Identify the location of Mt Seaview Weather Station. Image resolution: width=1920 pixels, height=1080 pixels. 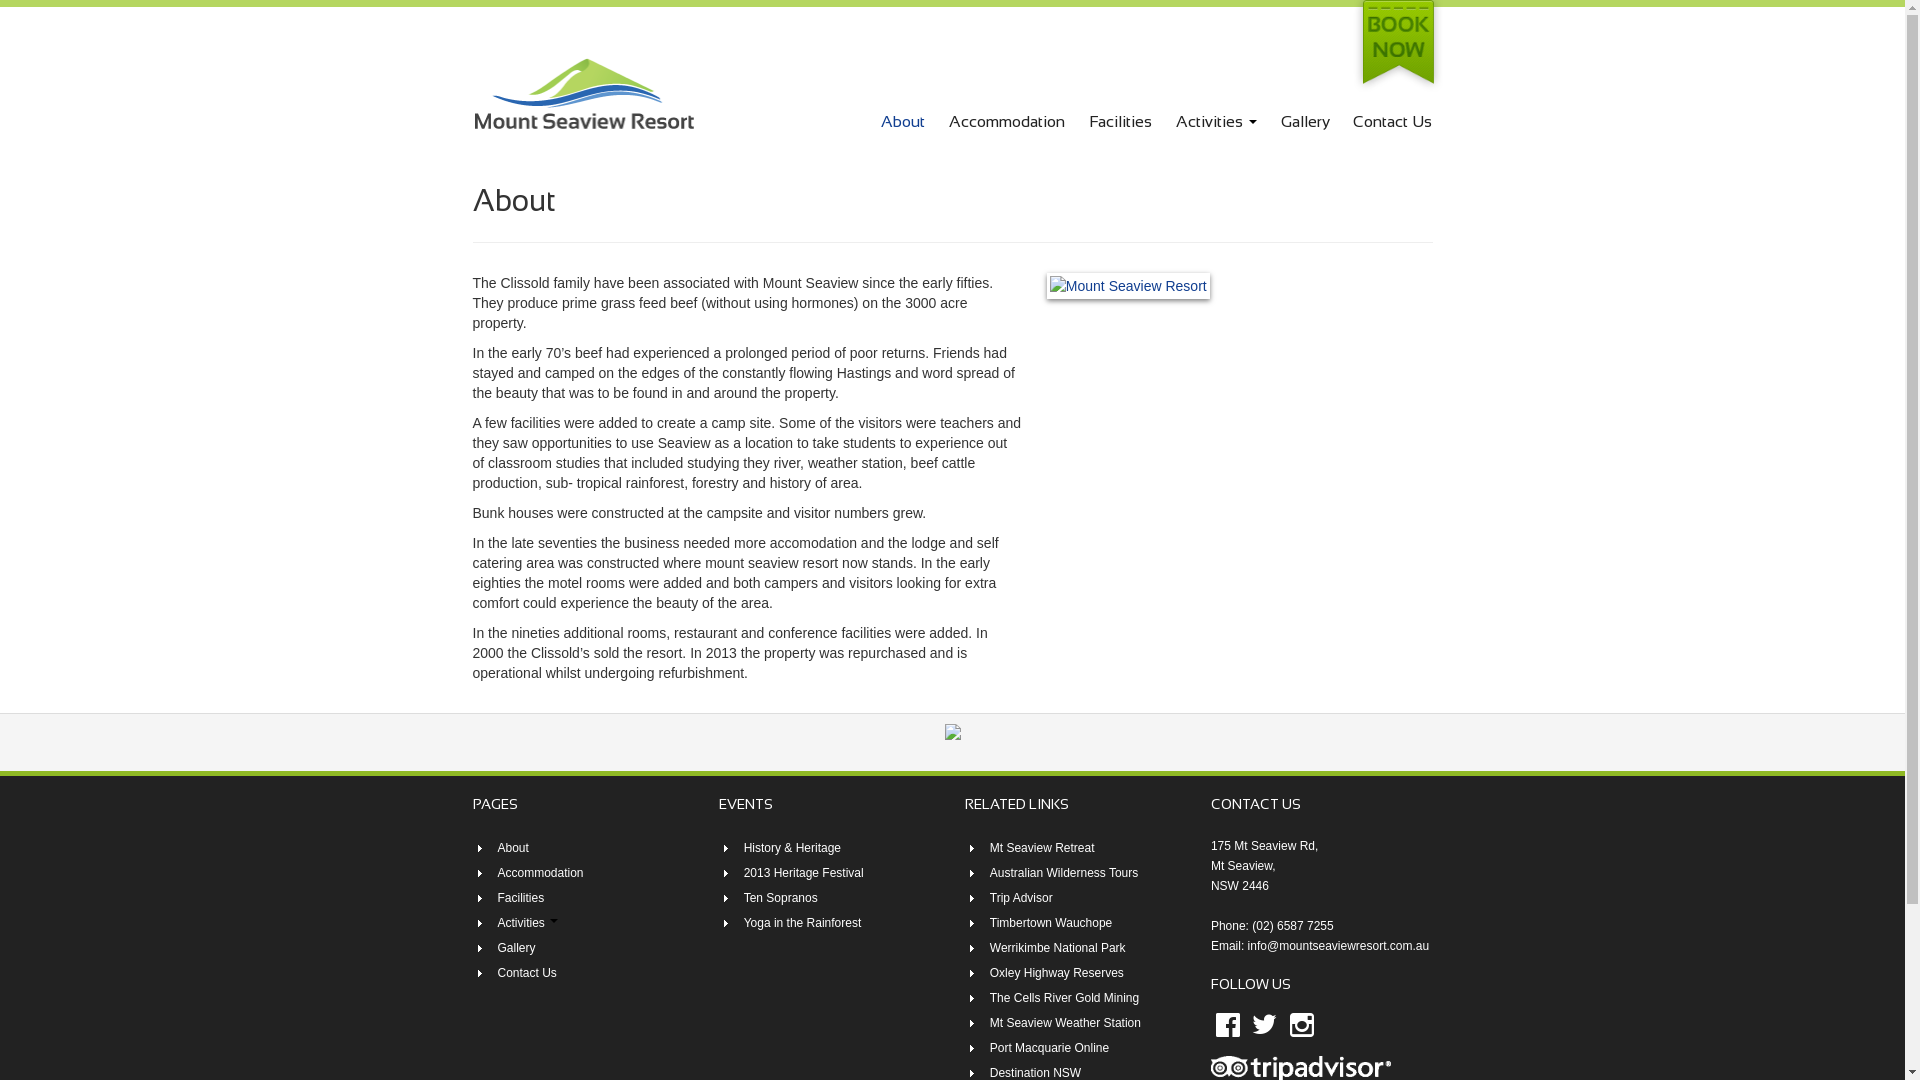
(1066, 1023).